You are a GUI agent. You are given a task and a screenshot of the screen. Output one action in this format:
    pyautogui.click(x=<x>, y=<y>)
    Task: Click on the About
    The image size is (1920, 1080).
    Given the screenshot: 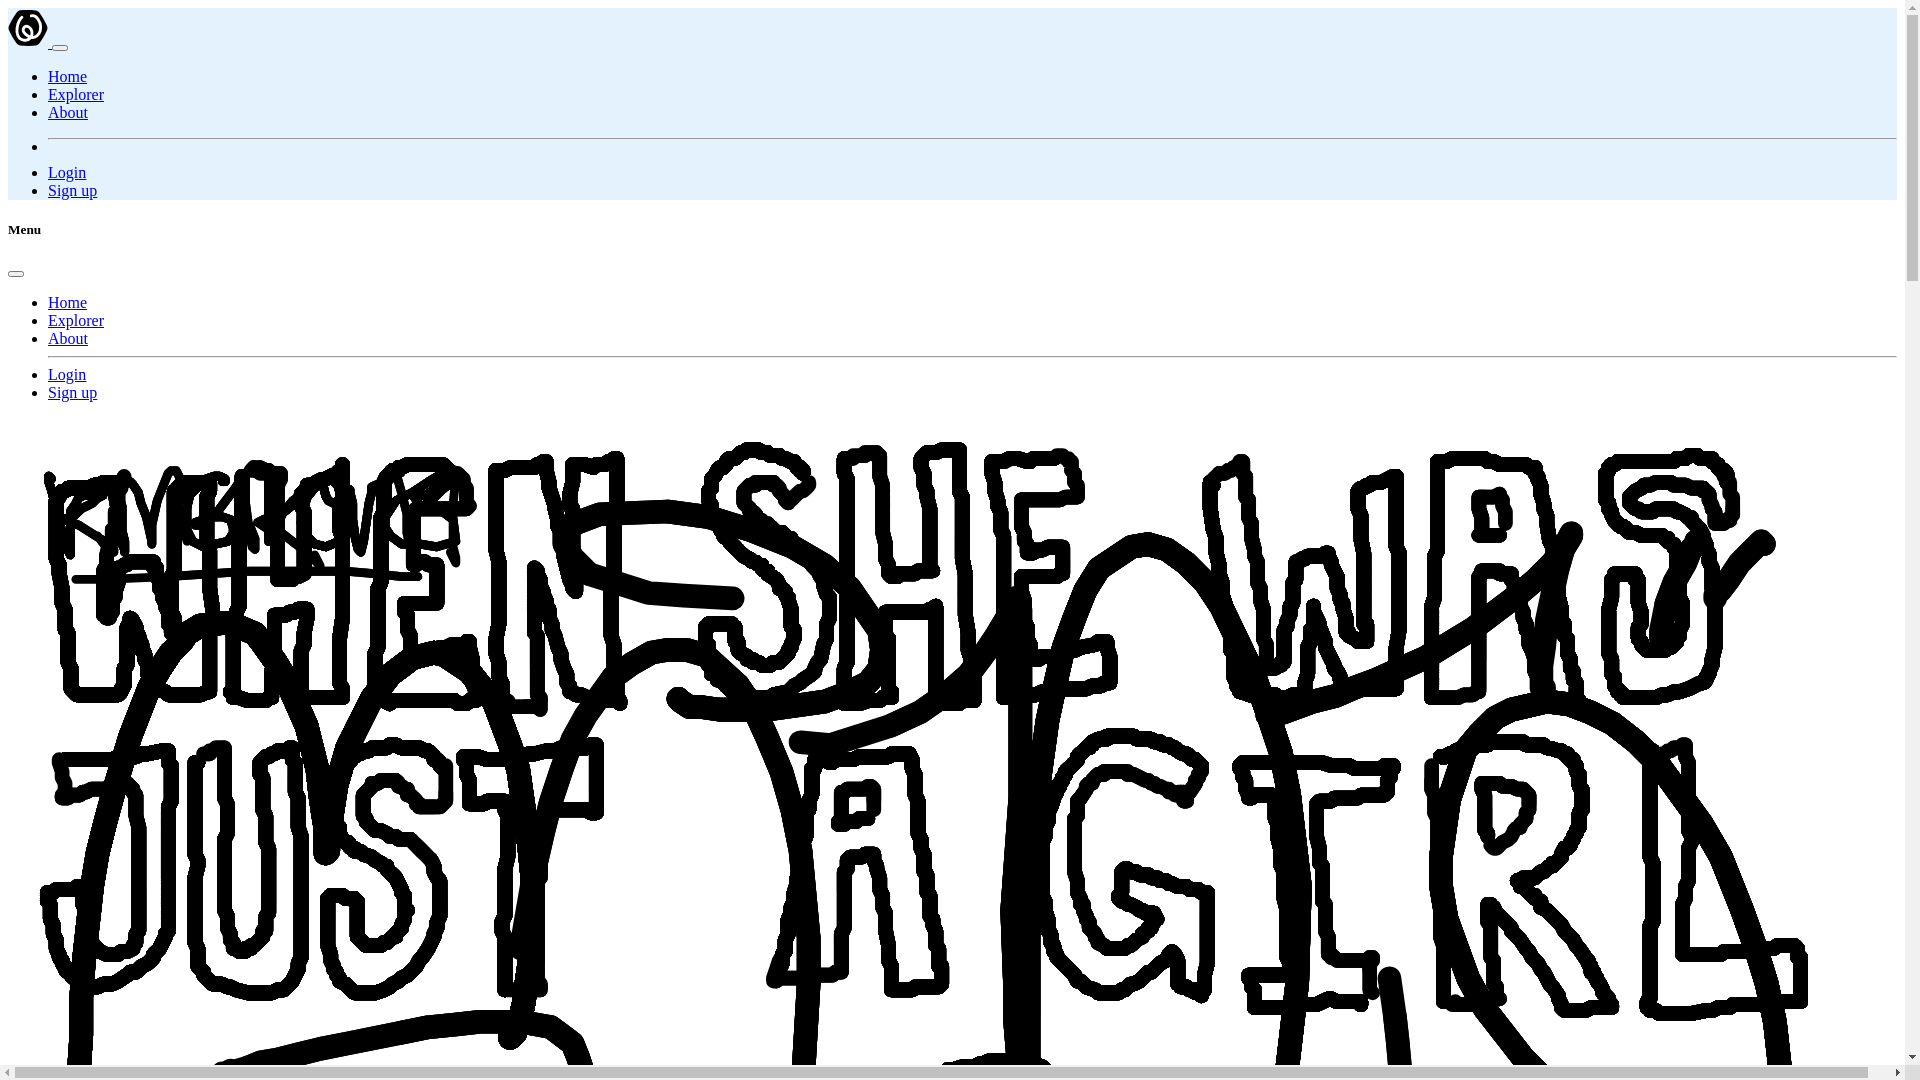 What is the action you would take?
    pyautogui.click(x=68, y=112)
    